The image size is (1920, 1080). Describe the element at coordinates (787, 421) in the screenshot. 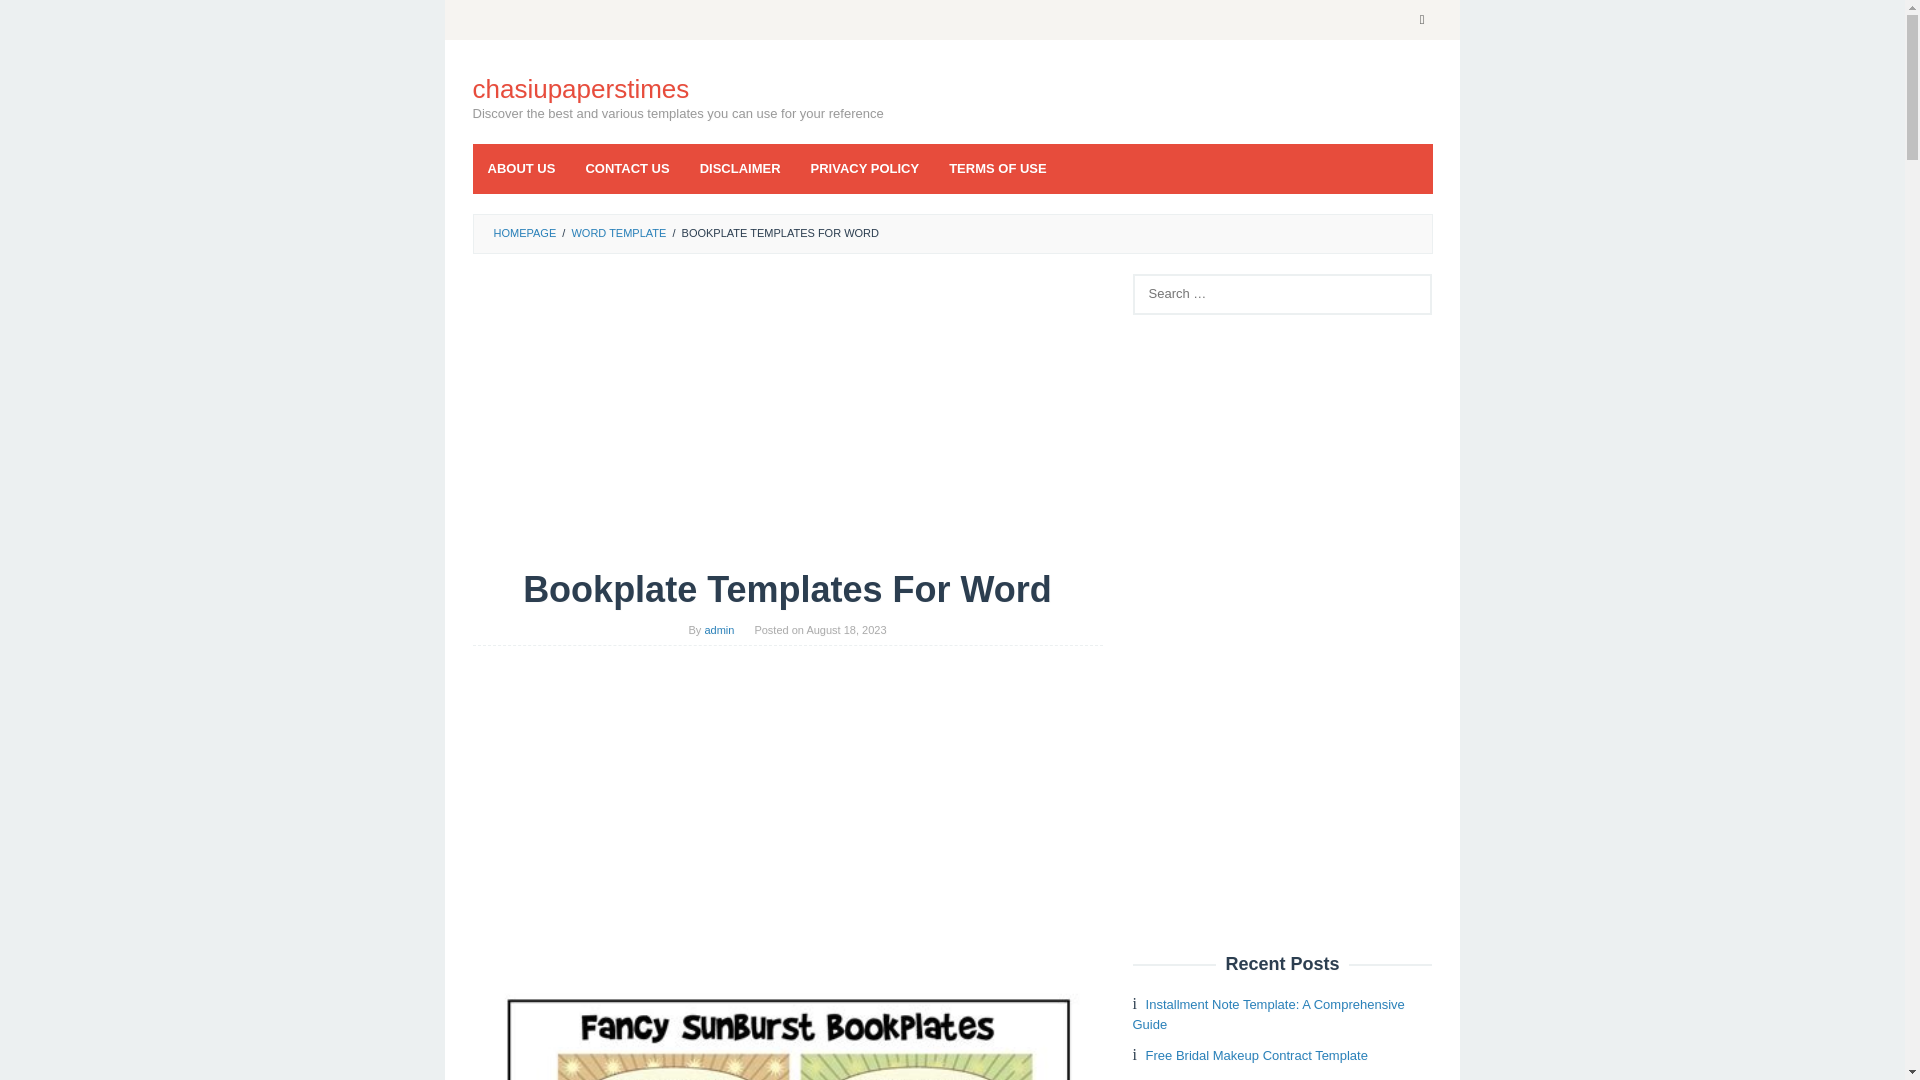

I see `Advertisement` at that location.